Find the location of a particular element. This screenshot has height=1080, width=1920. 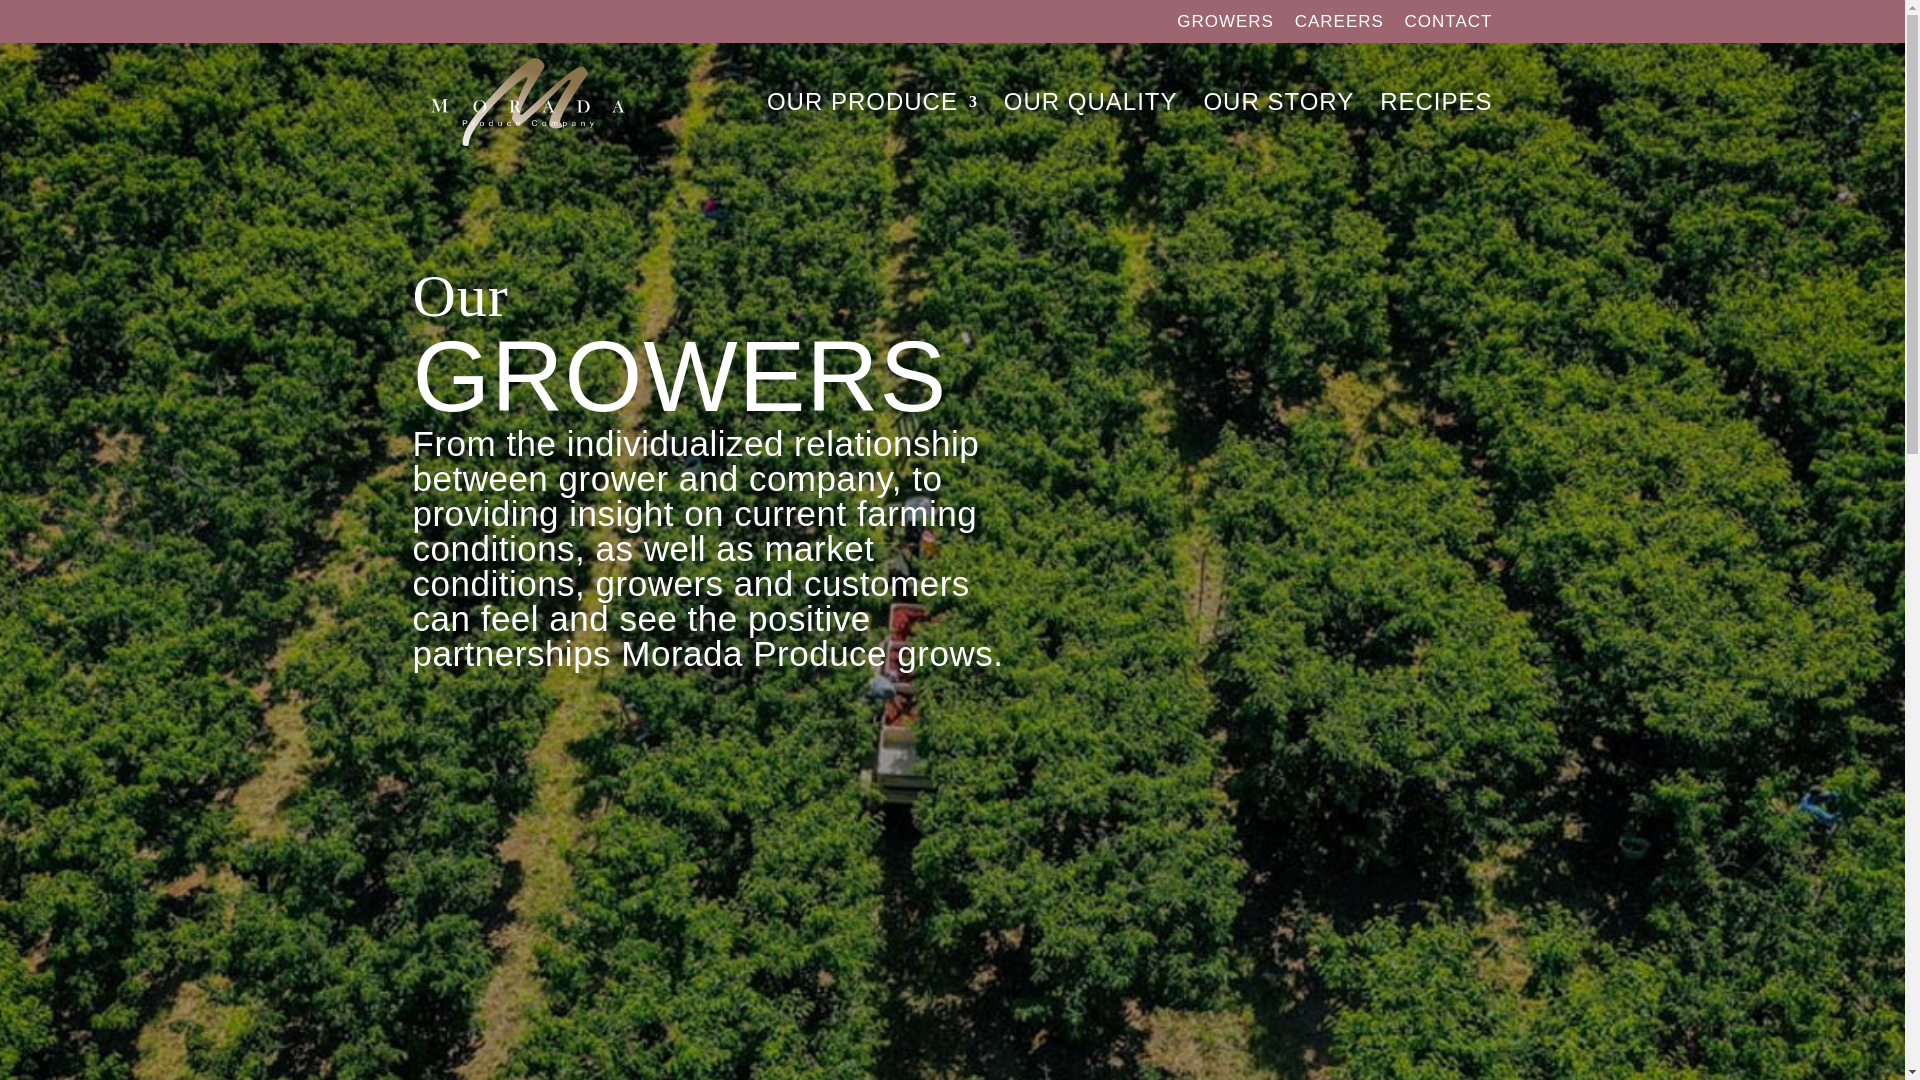

OUR QUALITY is located at coordinates (1091, 126).